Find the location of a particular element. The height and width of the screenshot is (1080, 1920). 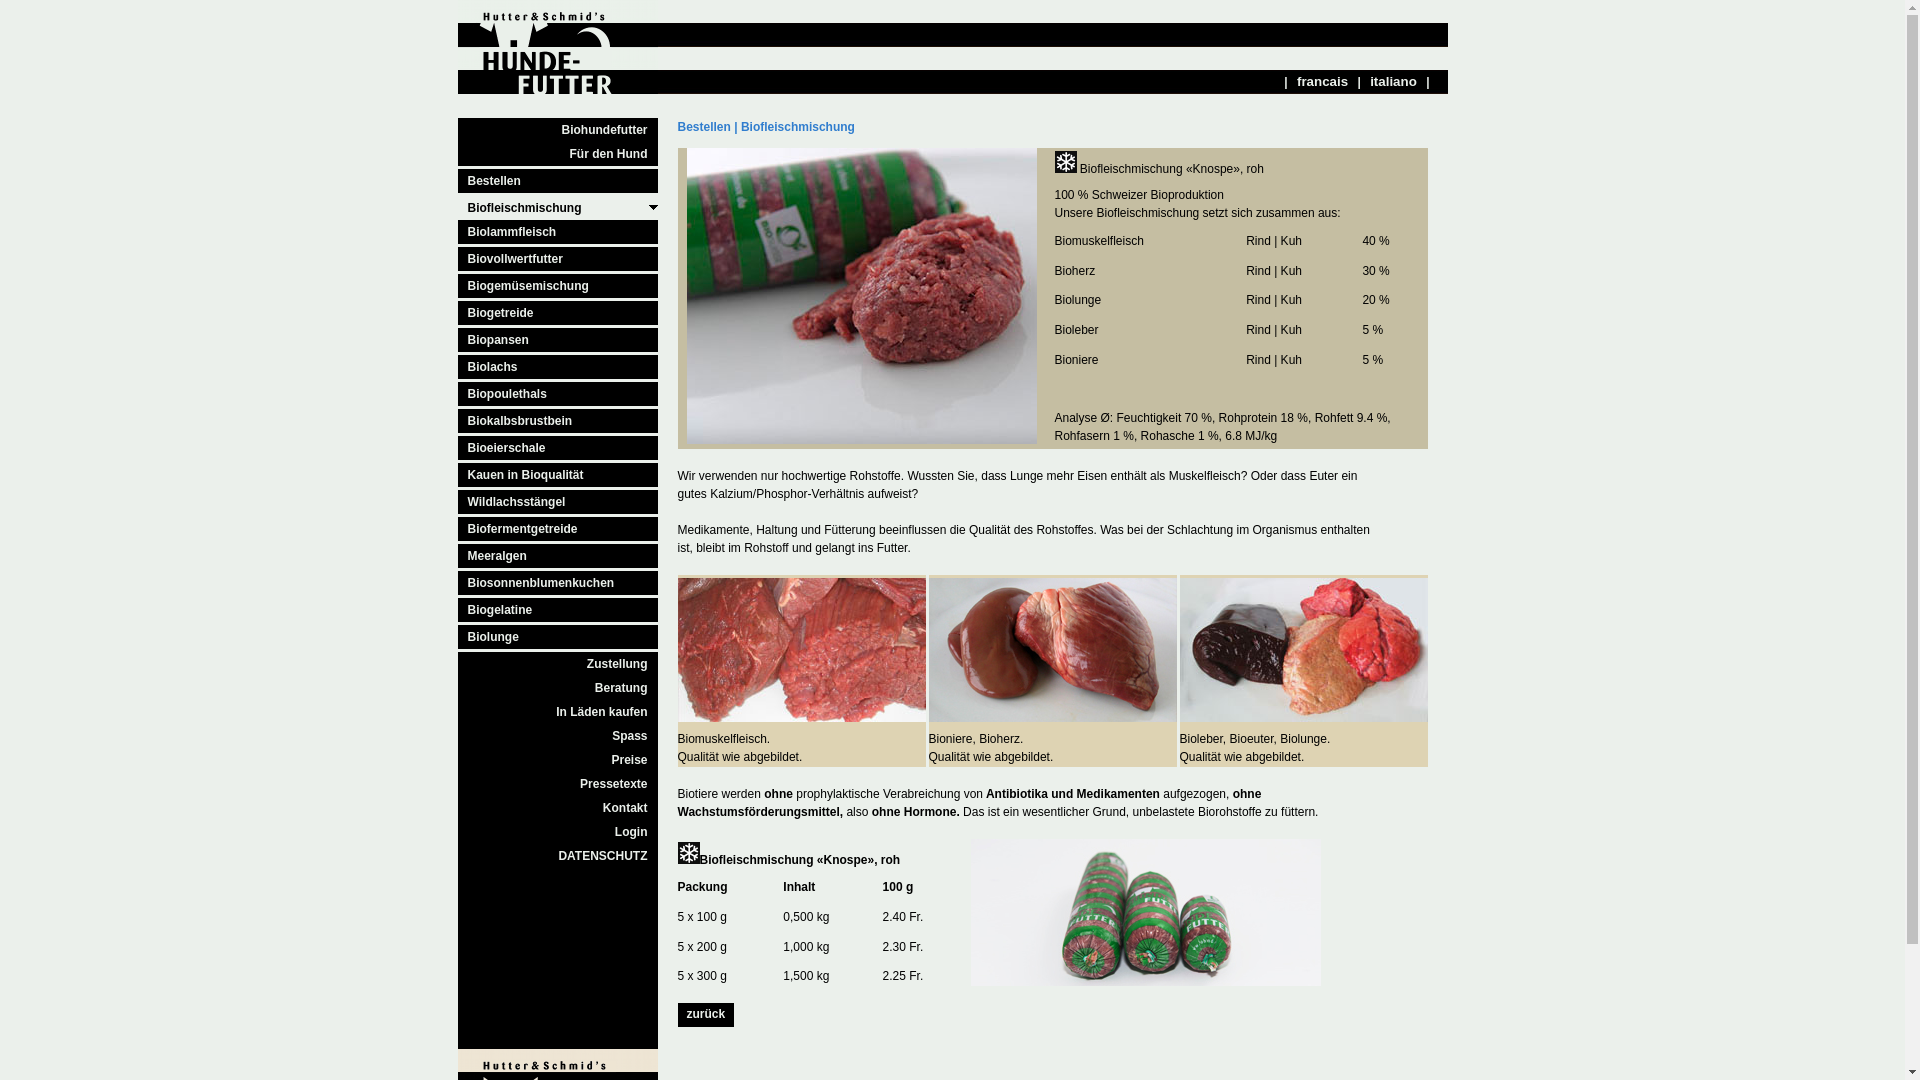

Biosonnenblumenkuchen is located at coordinates (558, 584).